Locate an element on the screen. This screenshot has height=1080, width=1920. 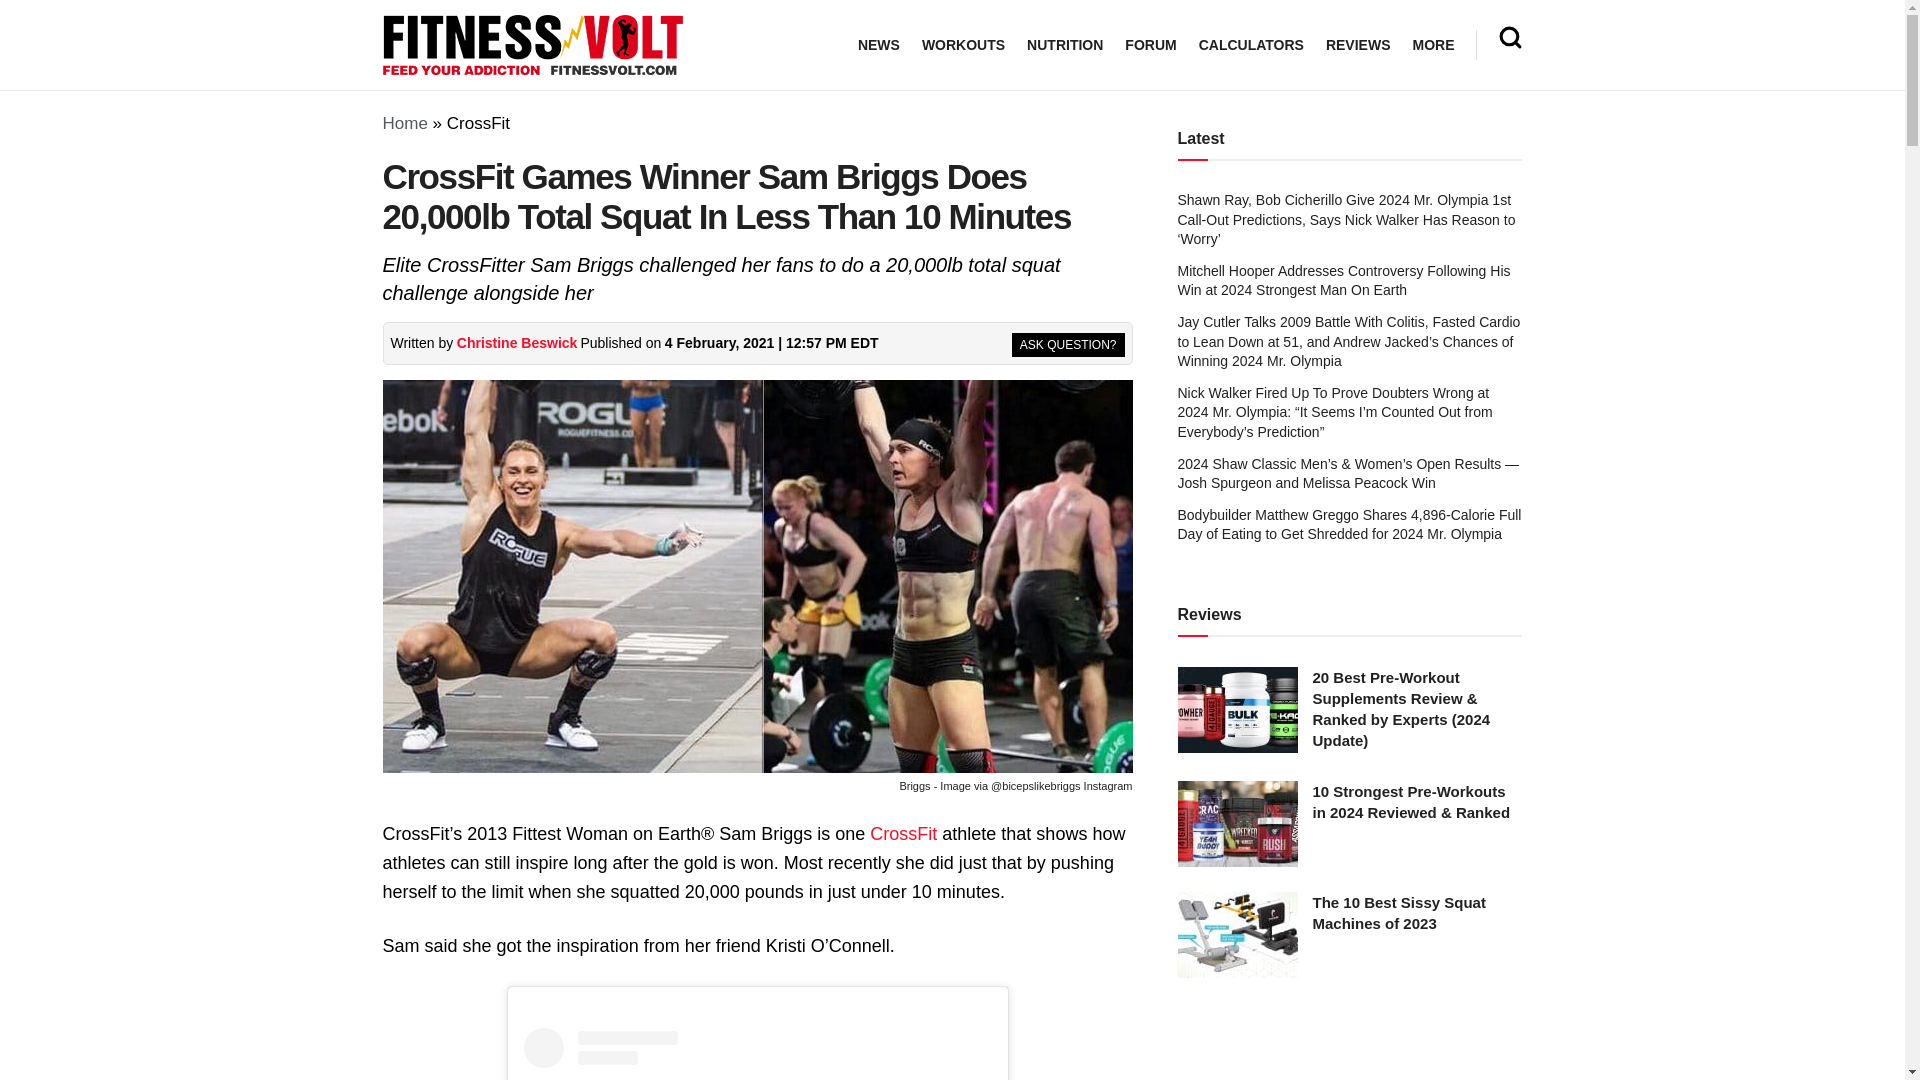
FORUM is located at coordinates (1150, 45).